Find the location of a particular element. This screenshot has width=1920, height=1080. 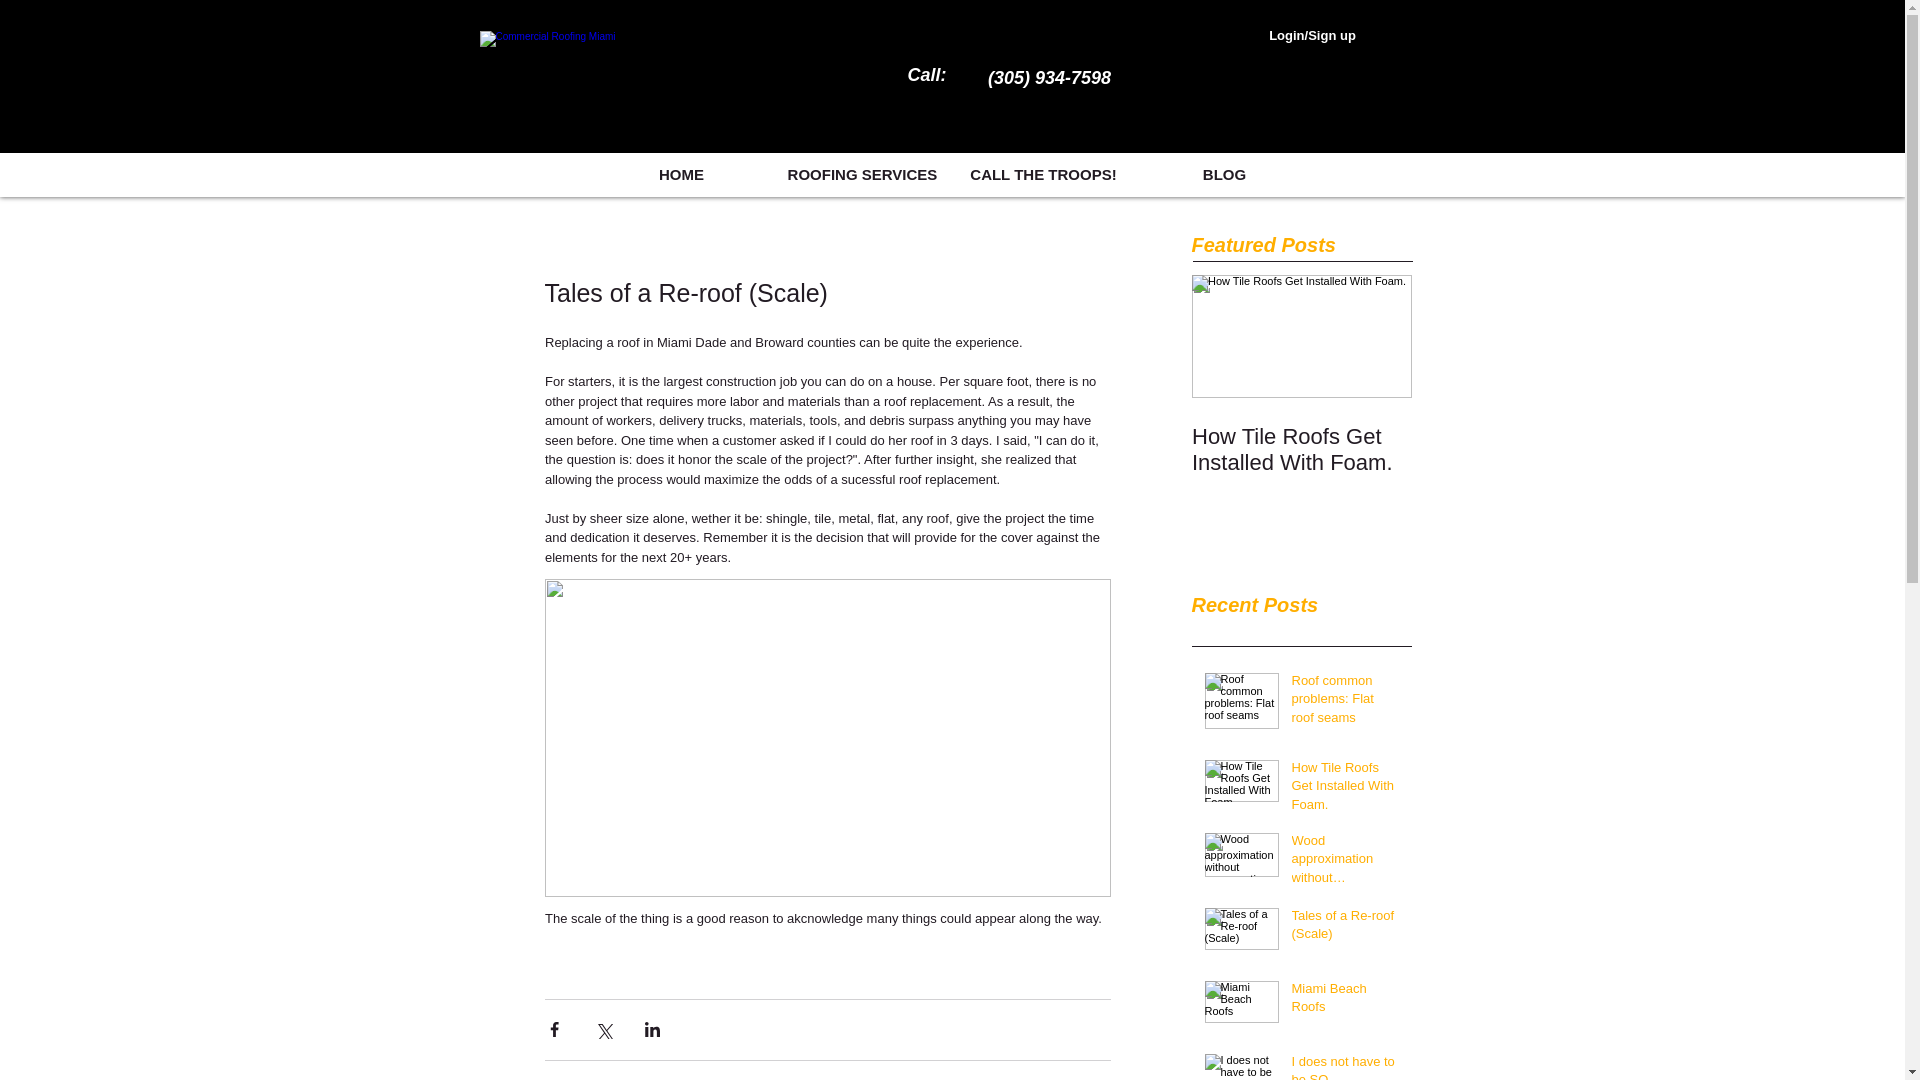

BLOG is located at coordinates (1224, 174).